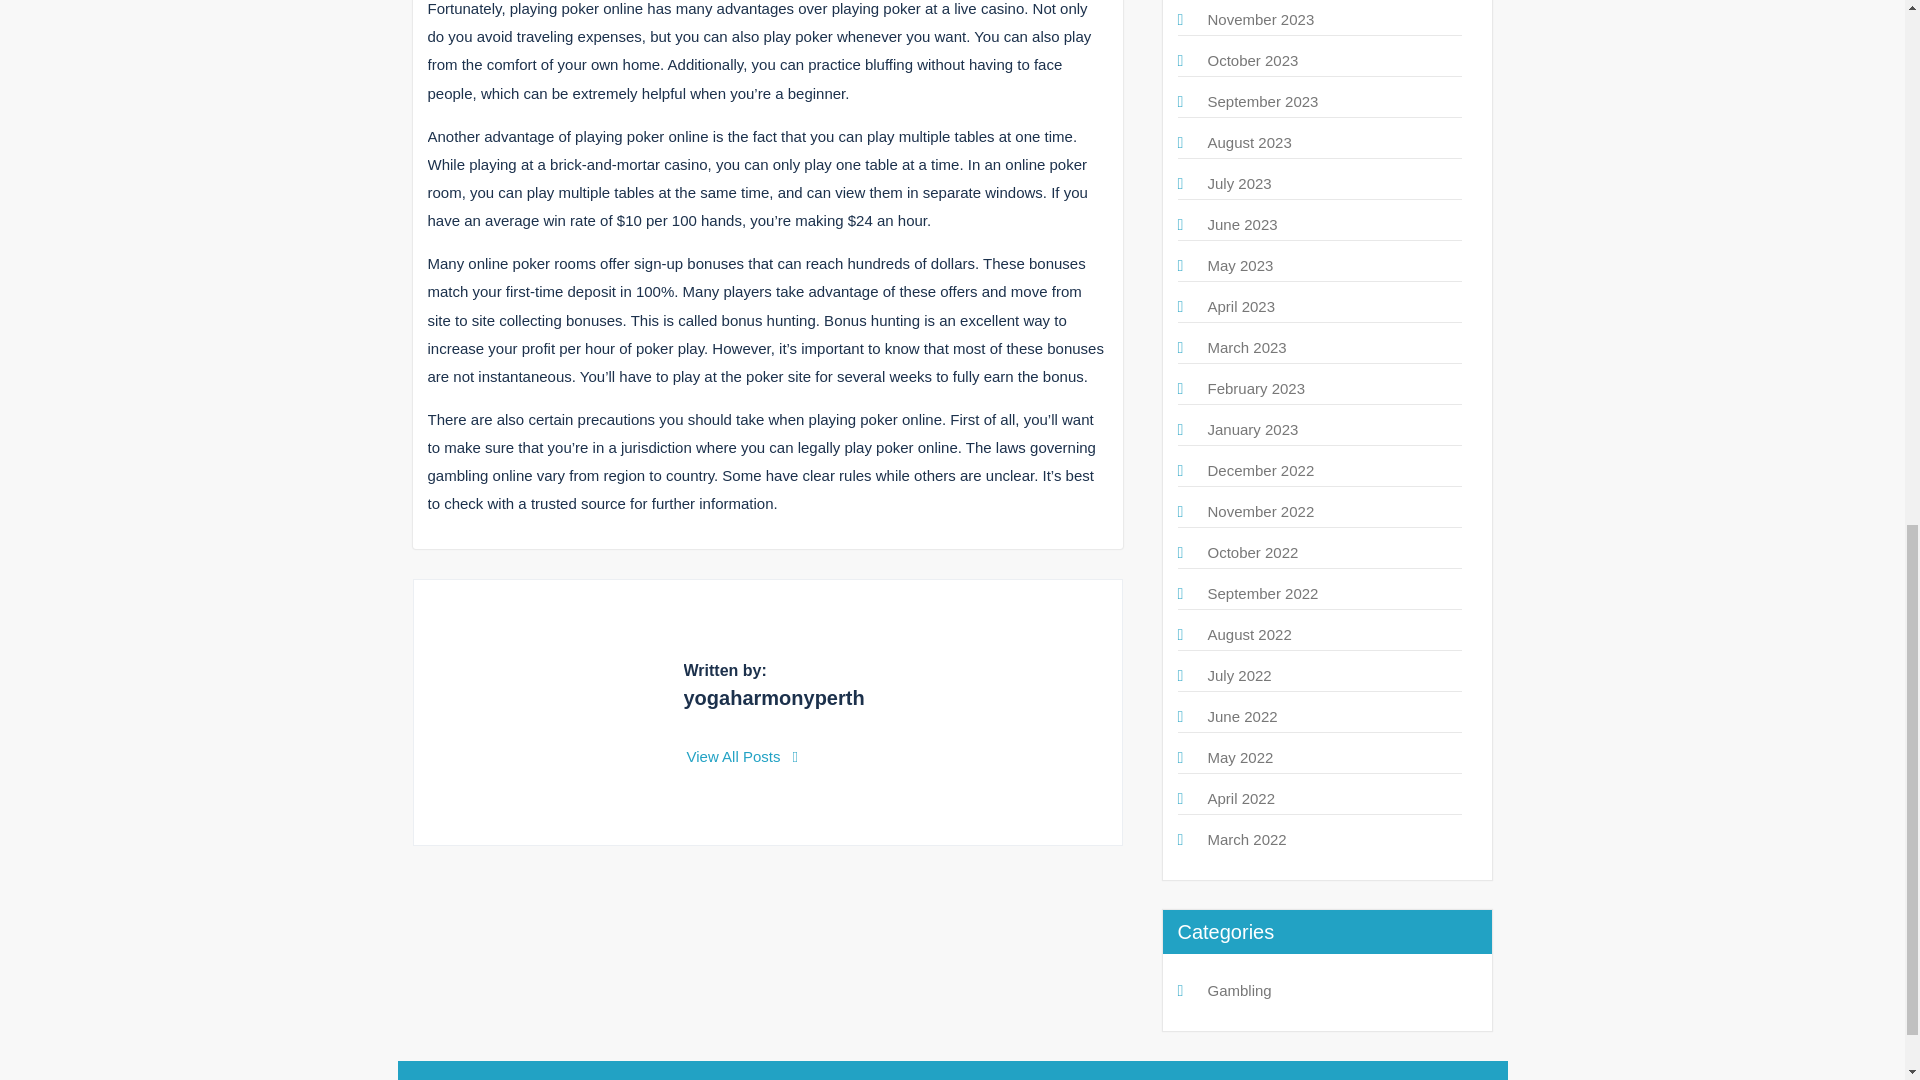 This screenshot has width=1920, height=1080. I want to click on October 2022, so click(1253, 552).